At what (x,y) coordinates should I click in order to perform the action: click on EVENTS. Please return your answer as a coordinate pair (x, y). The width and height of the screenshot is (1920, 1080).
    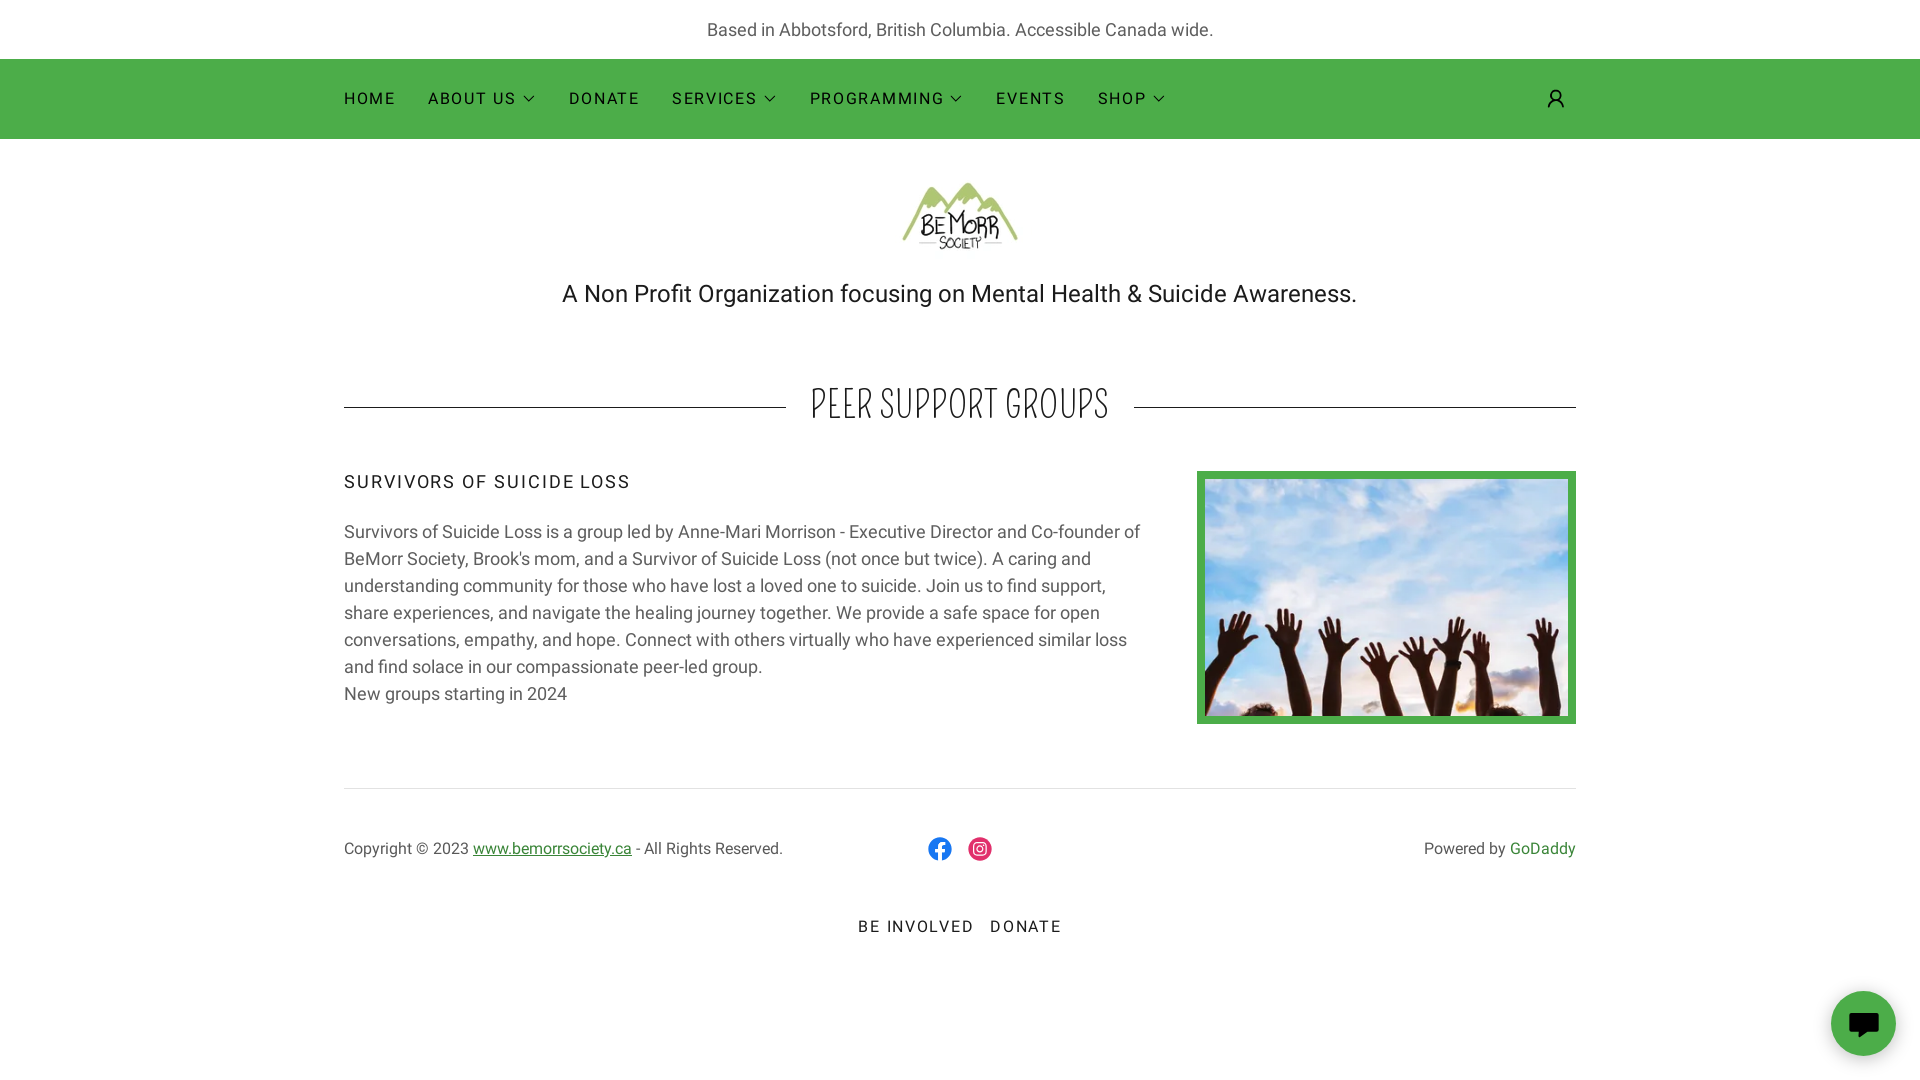
    Looking at the image, I should click on (1030, 99).